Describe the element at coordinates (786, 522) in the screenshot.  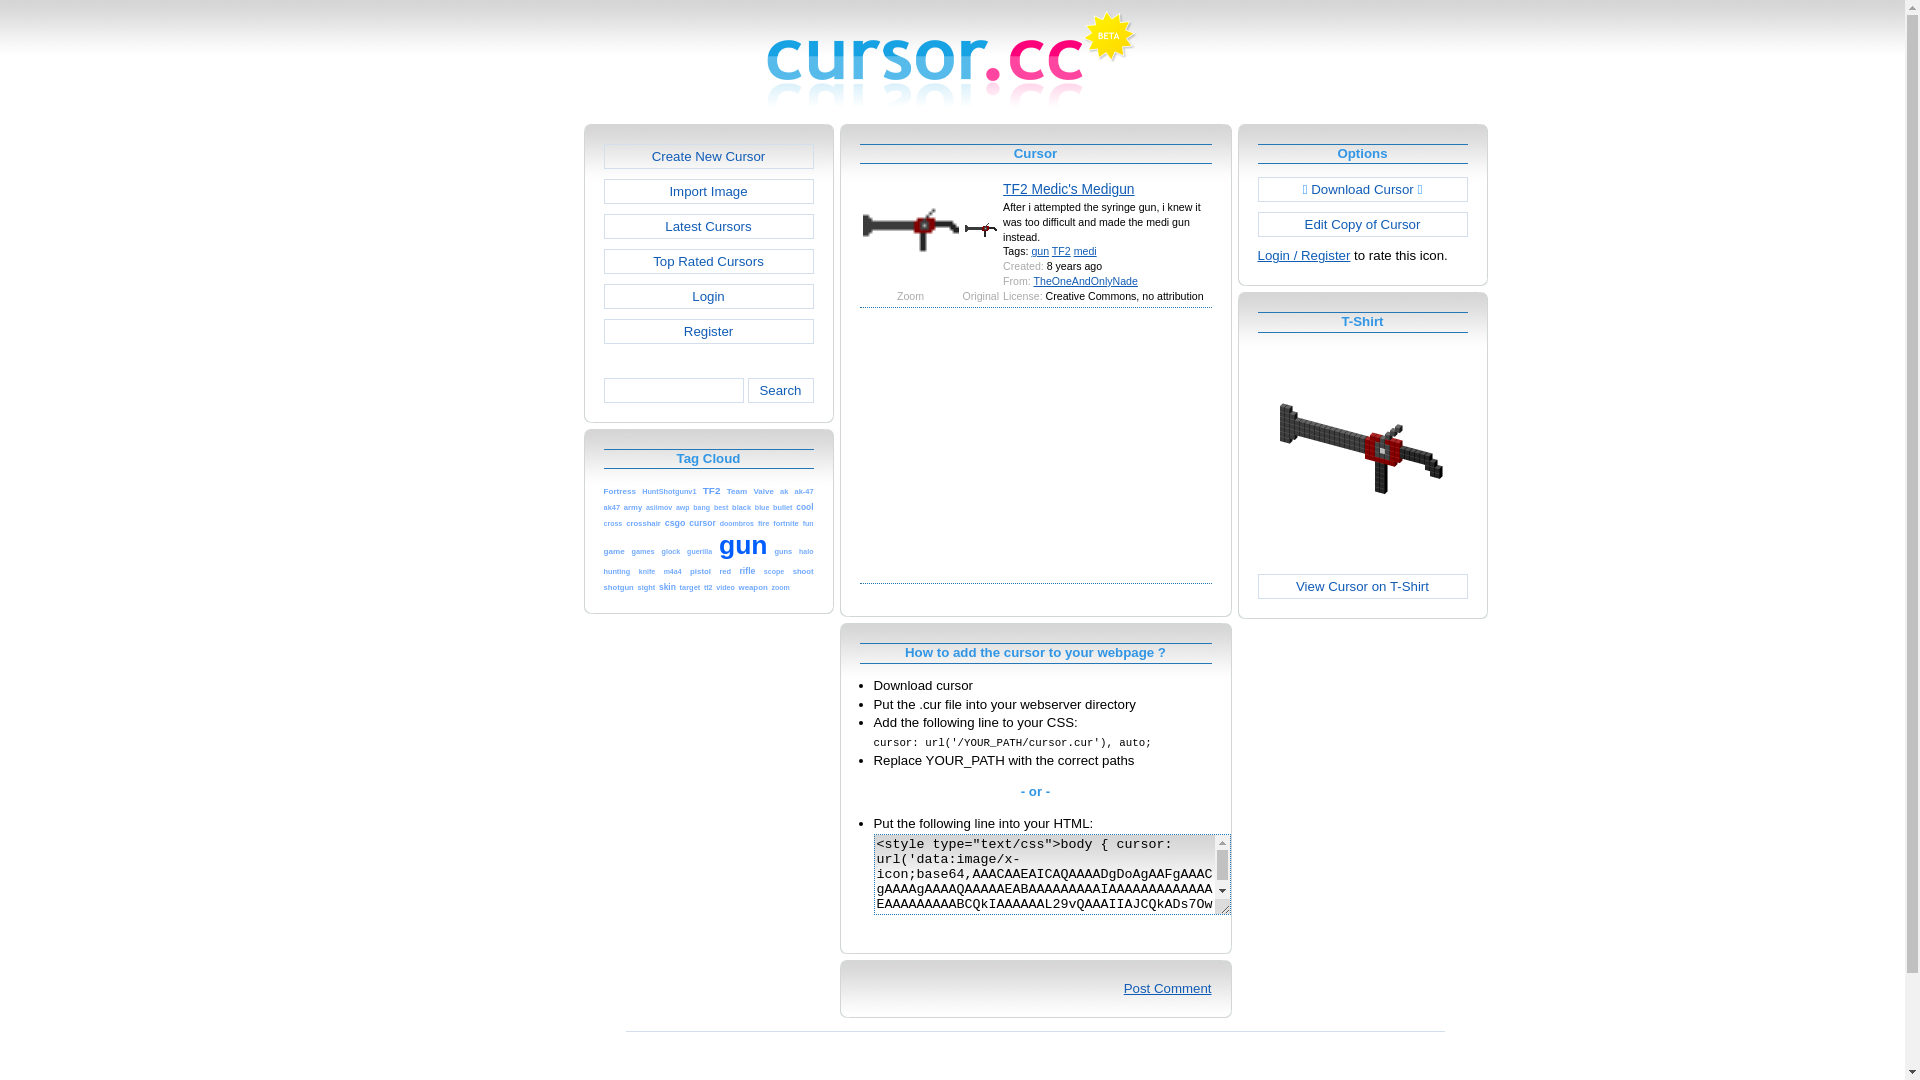
I see `fortnite` at that location.